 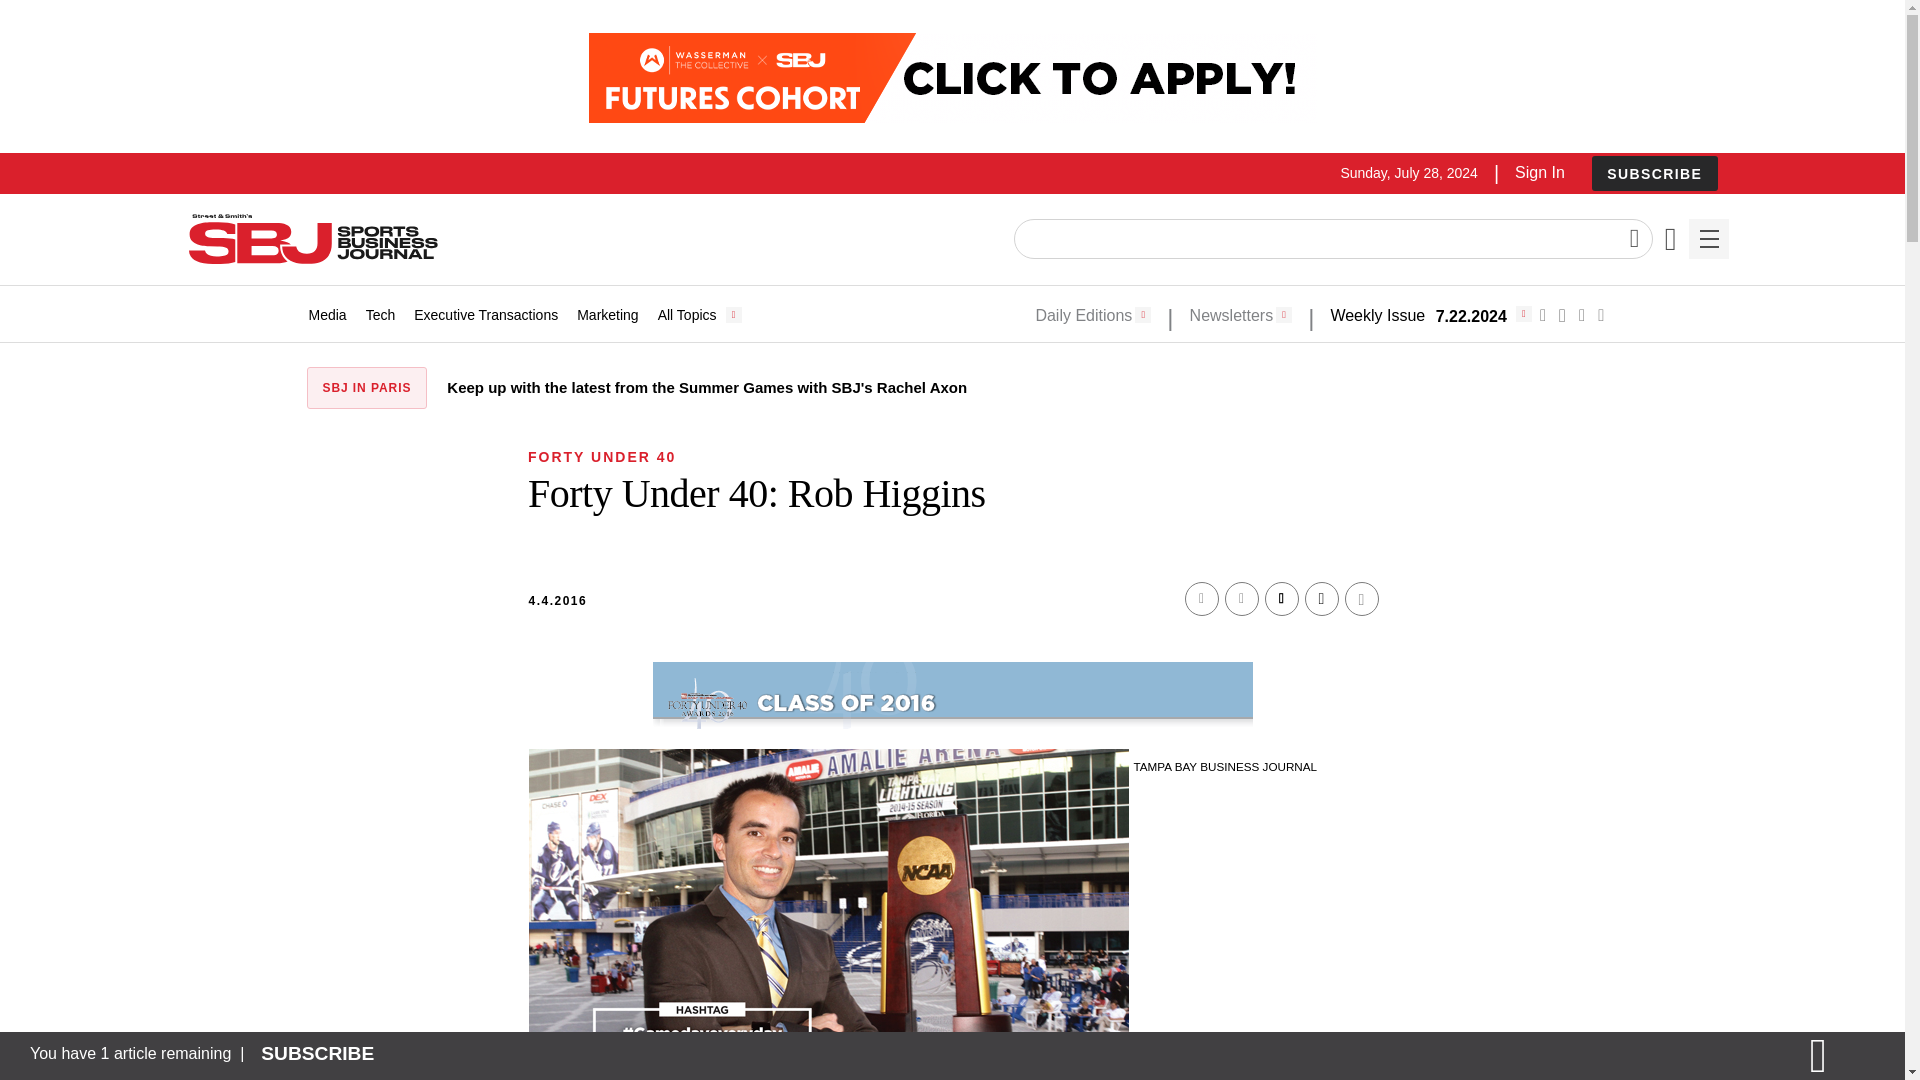 I want to click on SIGN IN, so click(x=1575, y=548).